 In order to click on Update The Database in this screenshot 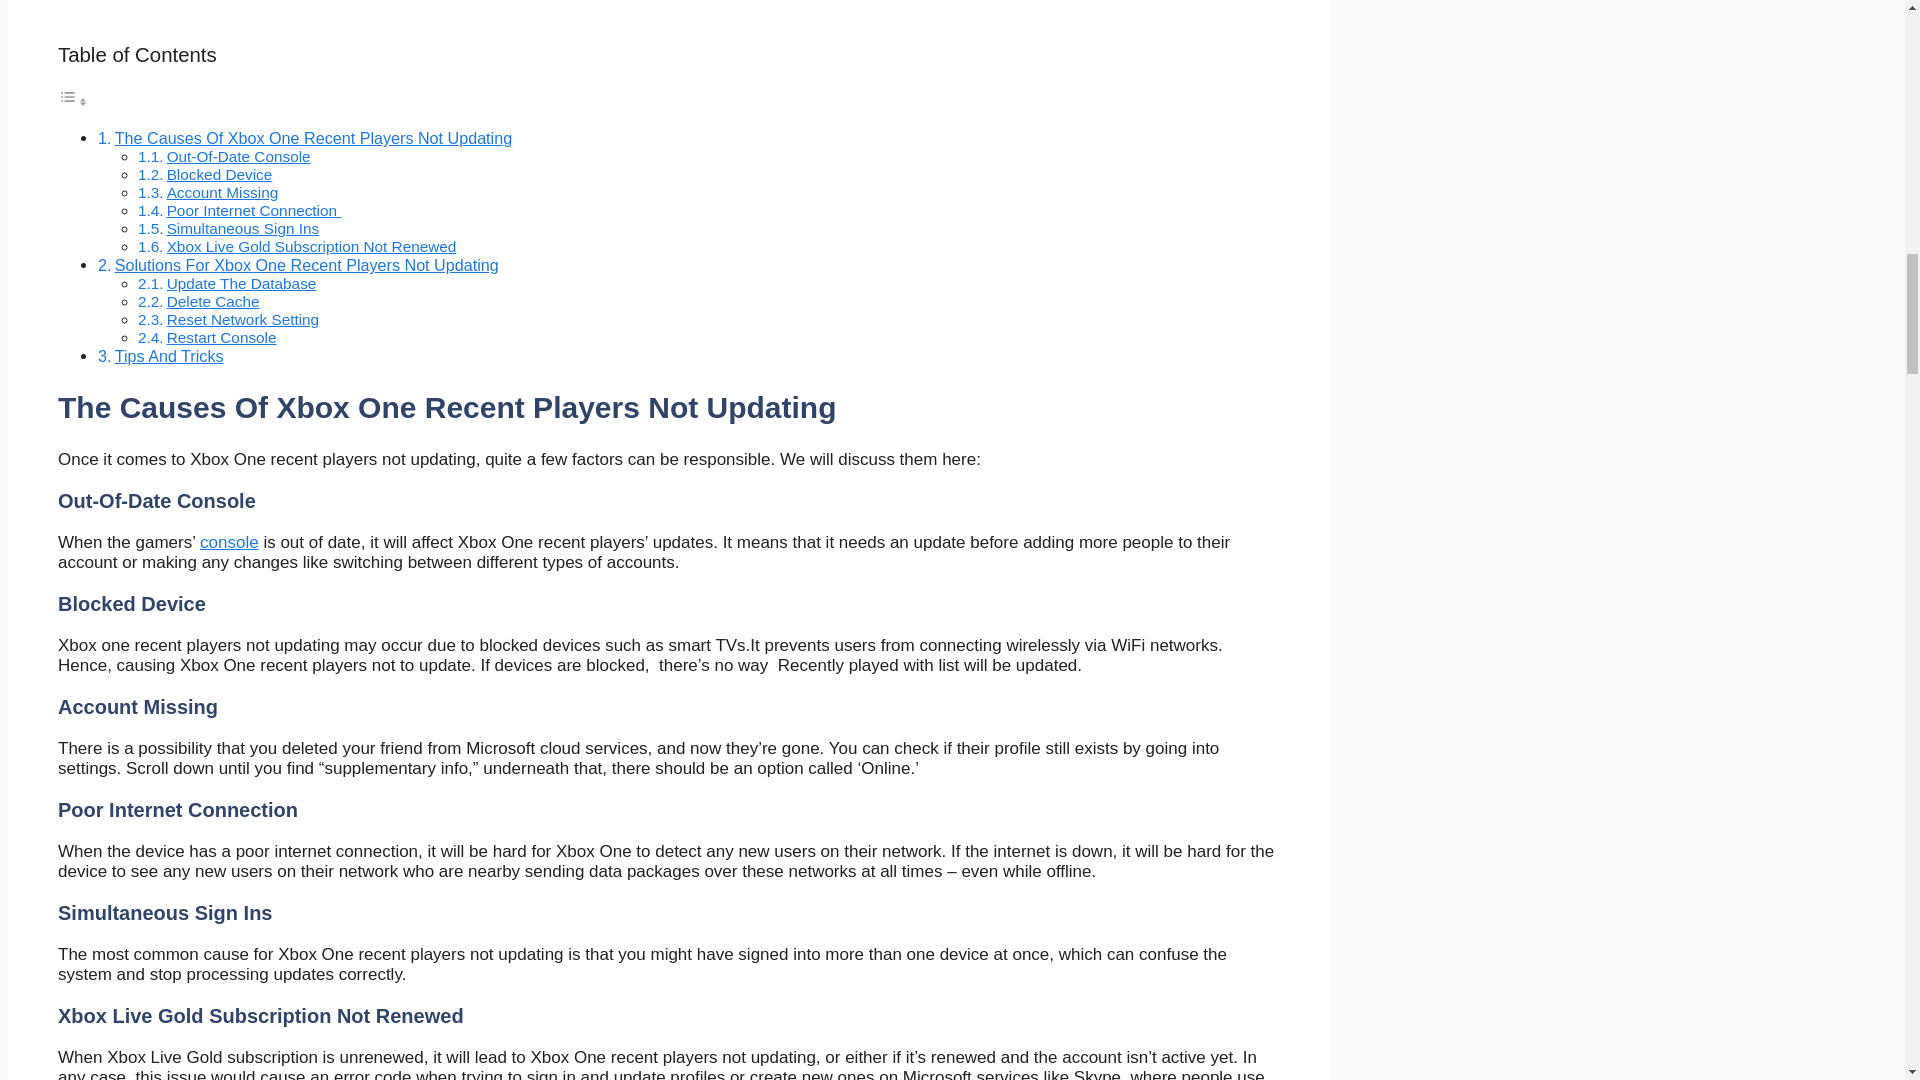, I will do `click(242, 283)`.